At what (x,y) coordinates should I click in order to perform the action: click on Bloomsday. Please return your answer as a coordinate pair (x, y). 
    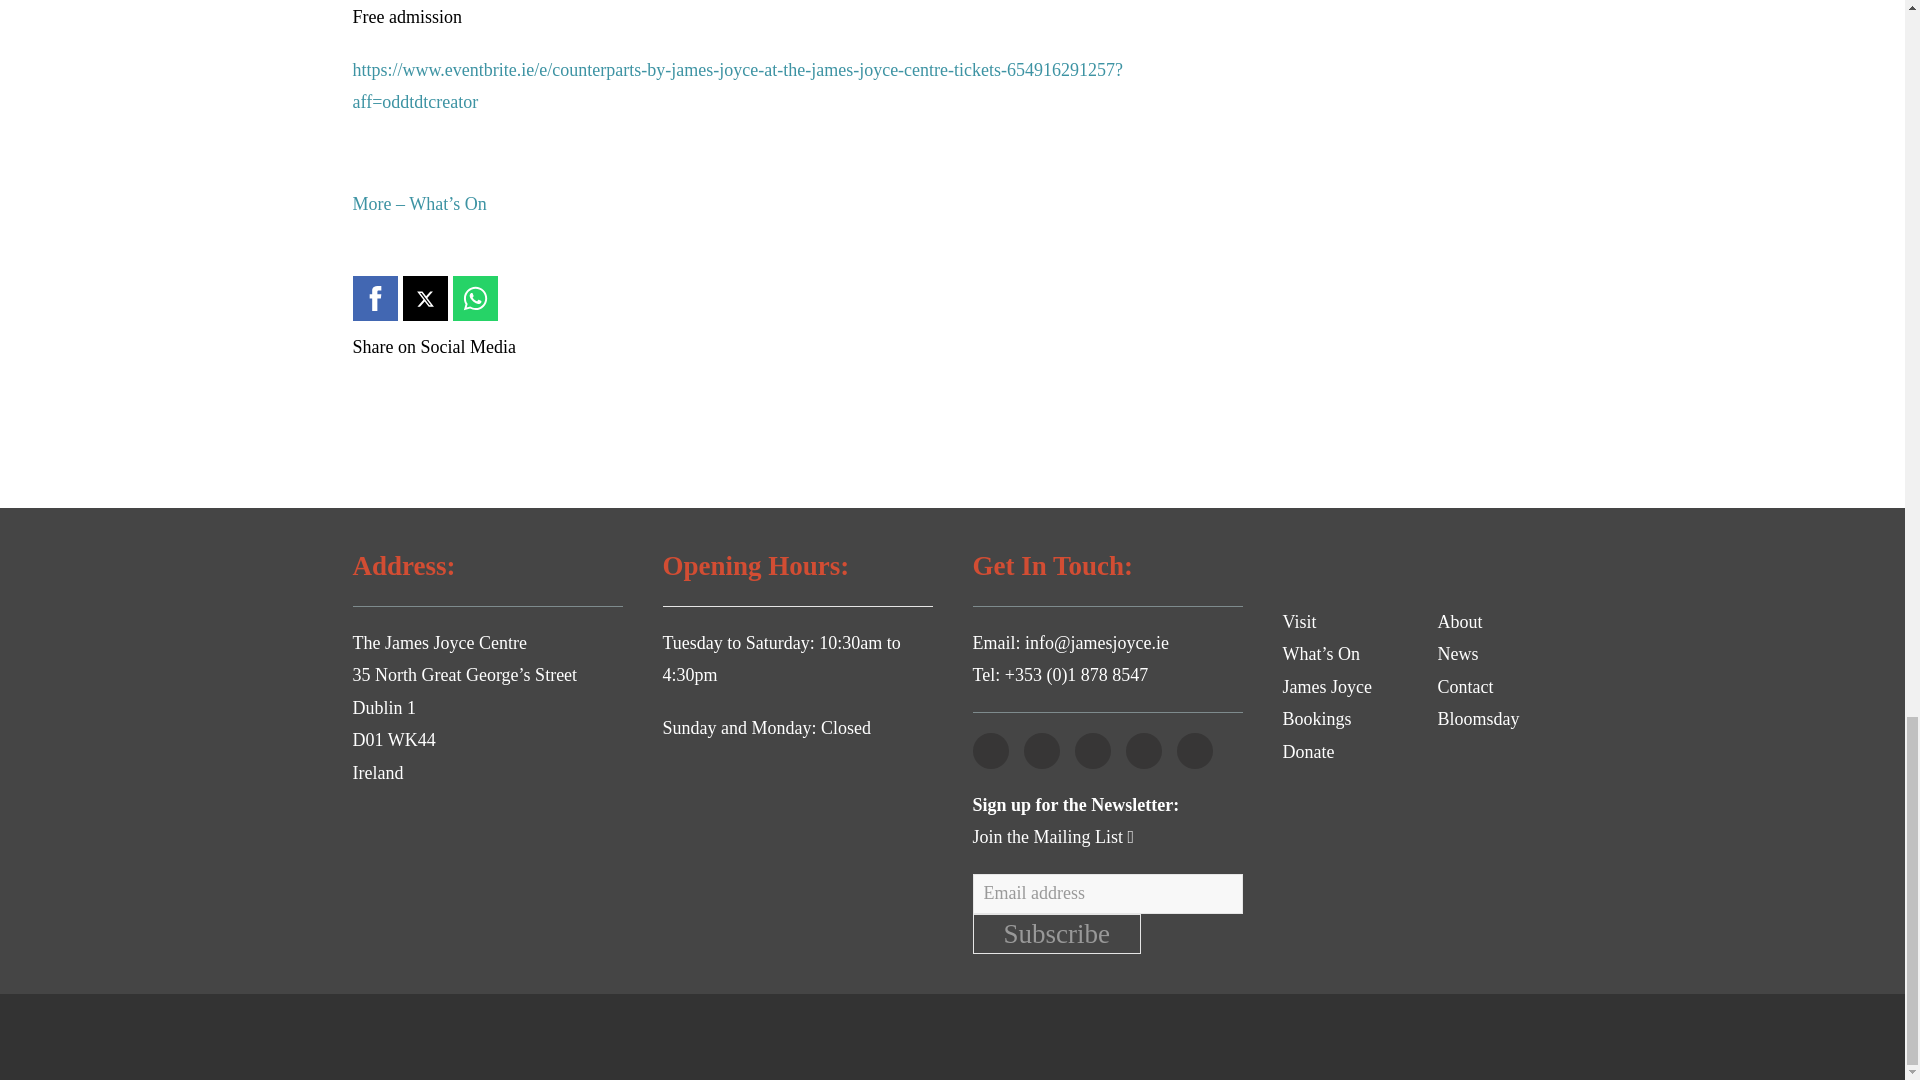
    Looking at the image, I should click on (1479, 718).